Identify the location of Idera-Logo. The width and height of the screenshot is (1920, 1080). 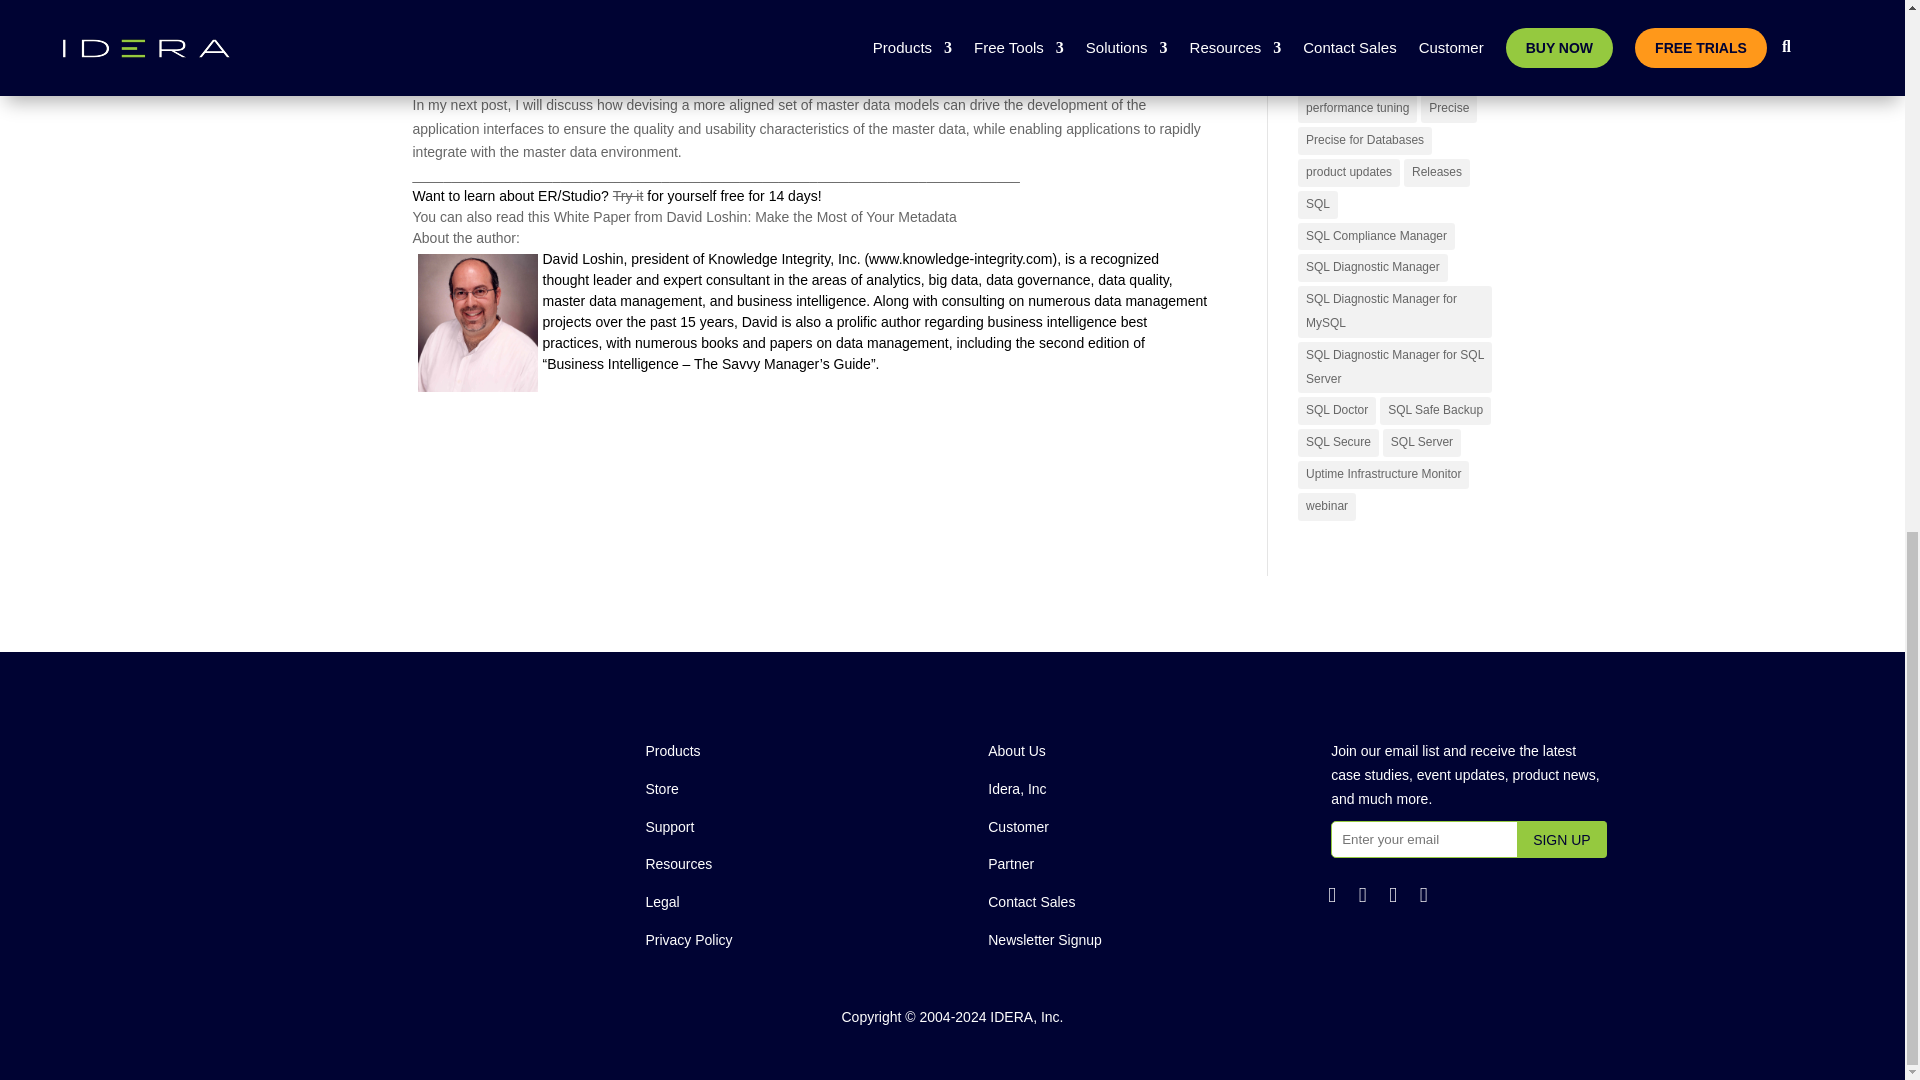
(437, 742).